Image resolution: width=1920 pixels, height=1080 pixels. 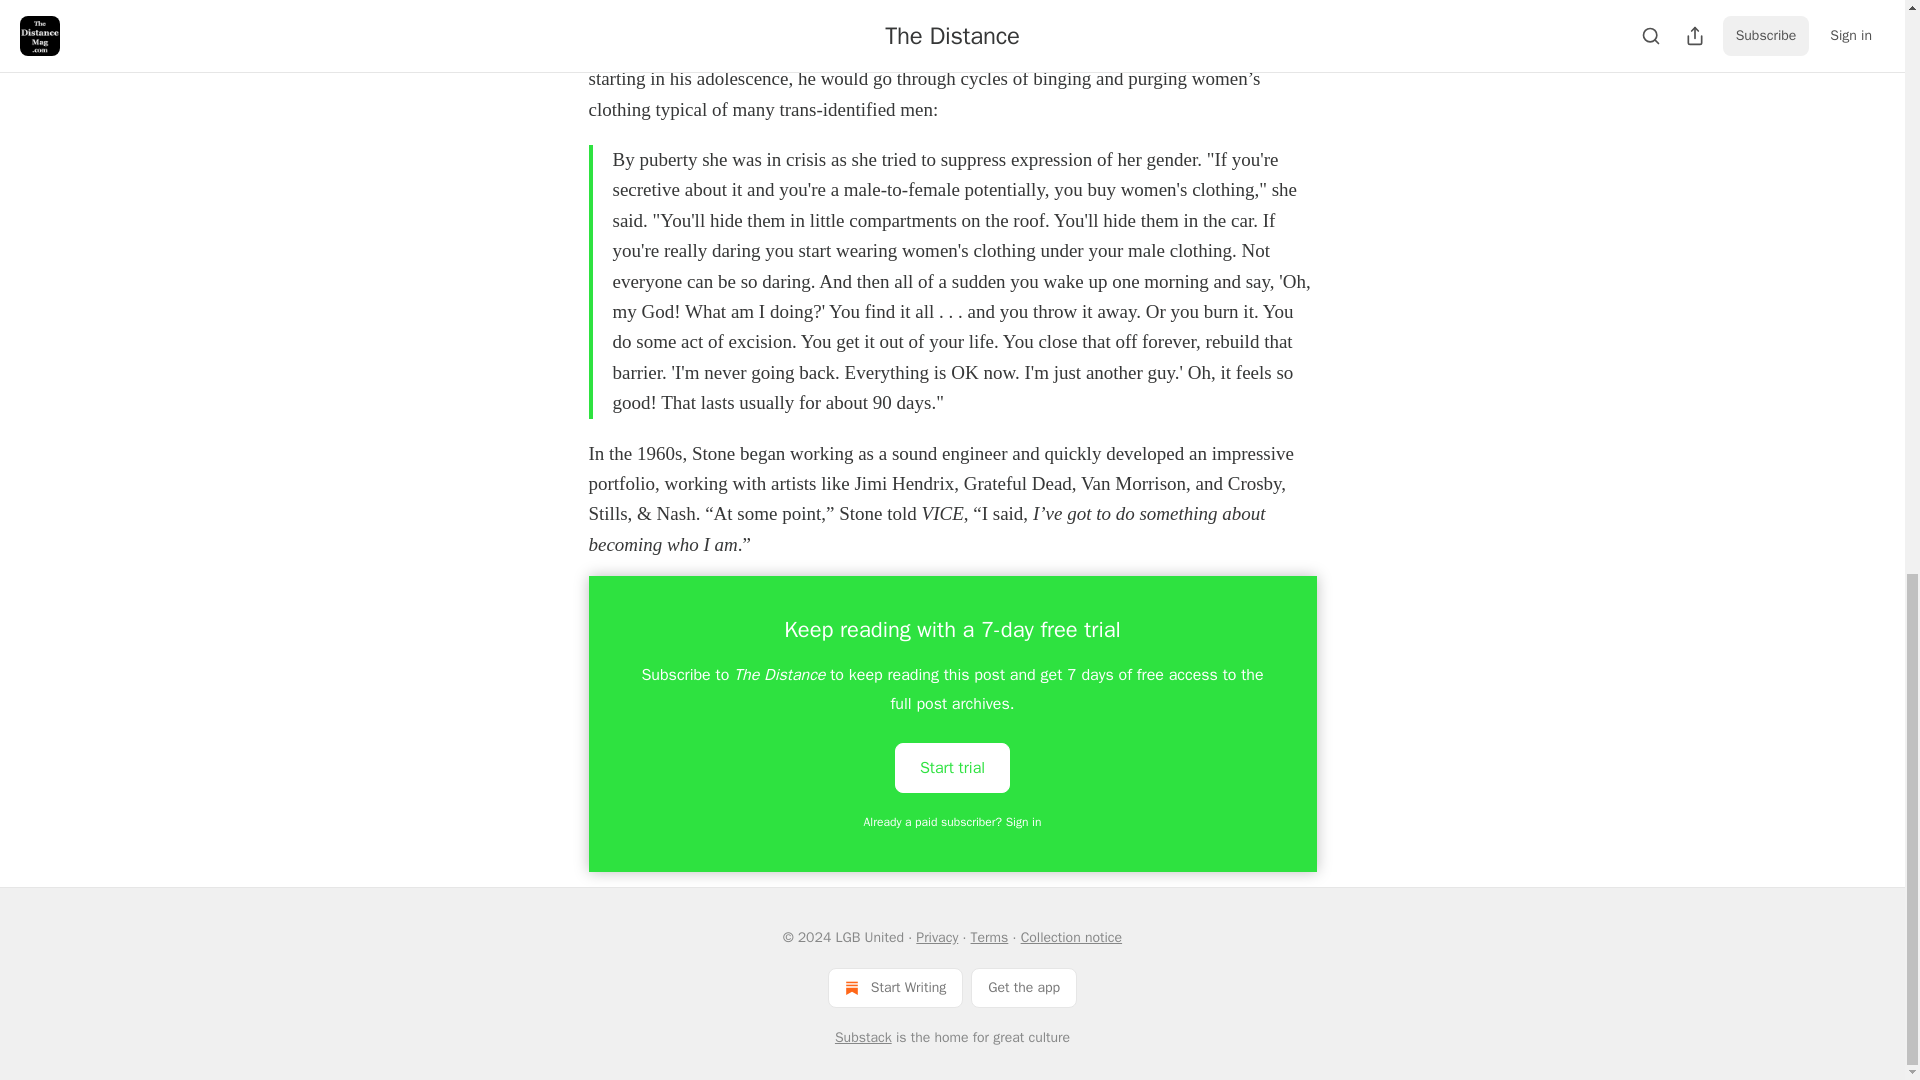 I want to click on Start trial, so click(x=952, y=768).